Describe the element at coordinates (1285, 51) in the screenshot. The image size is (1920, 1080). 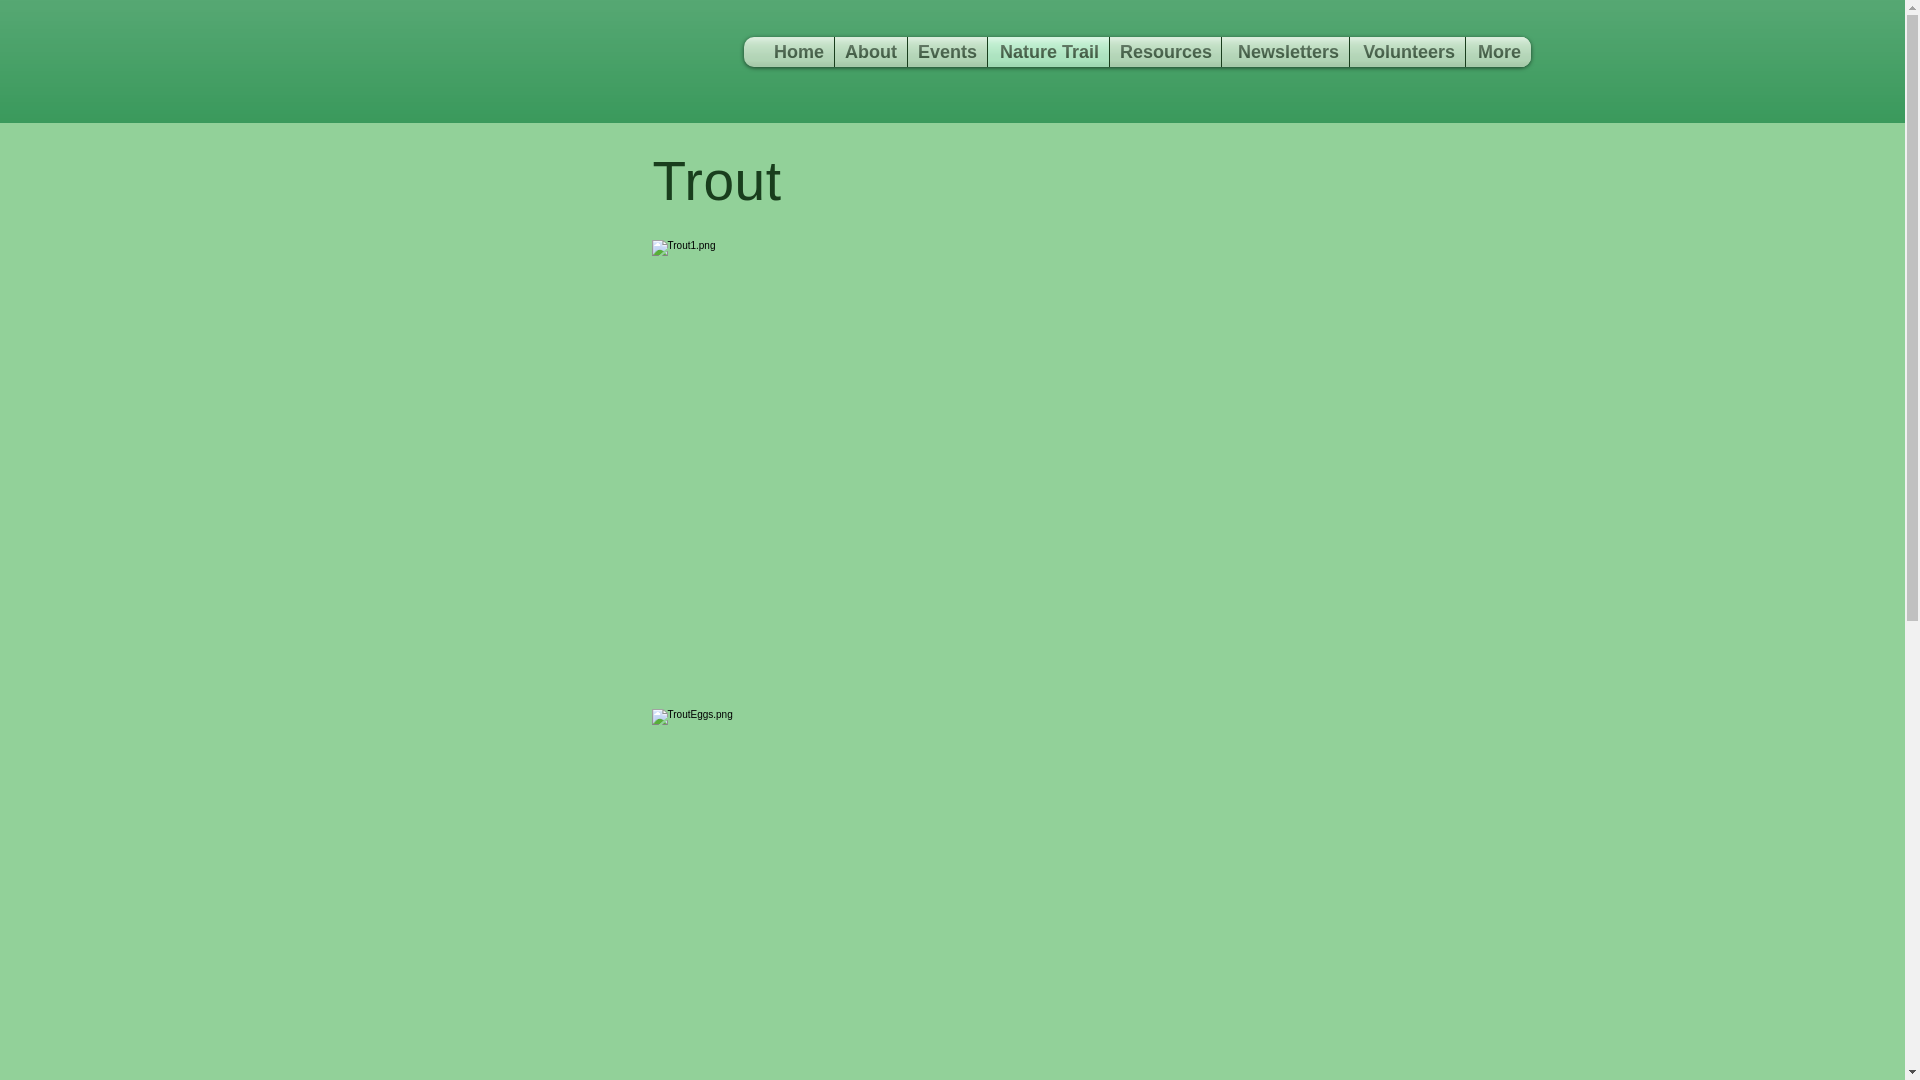
I see `Newsletters` at that location.